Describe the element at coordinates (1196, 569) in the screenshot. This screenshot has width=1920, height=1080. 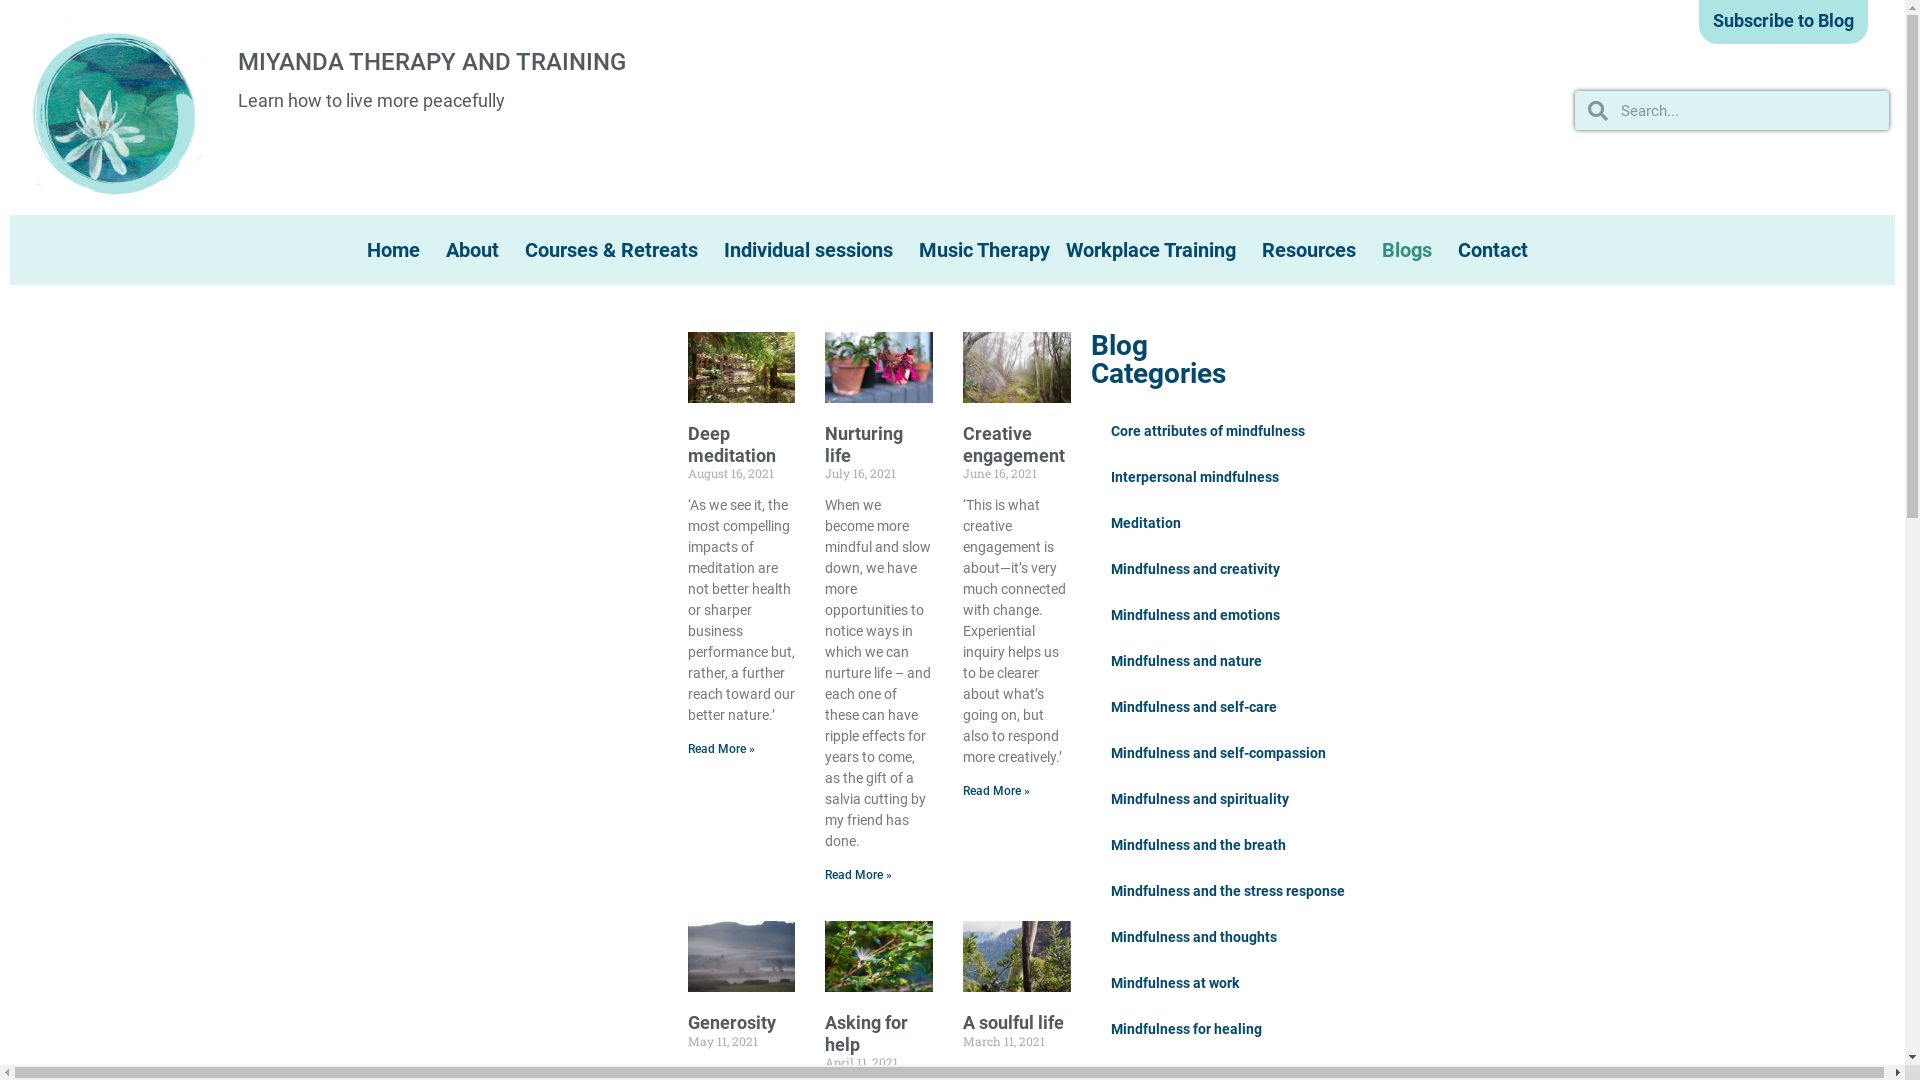
I see `Mindfulness and creativity` at that location.